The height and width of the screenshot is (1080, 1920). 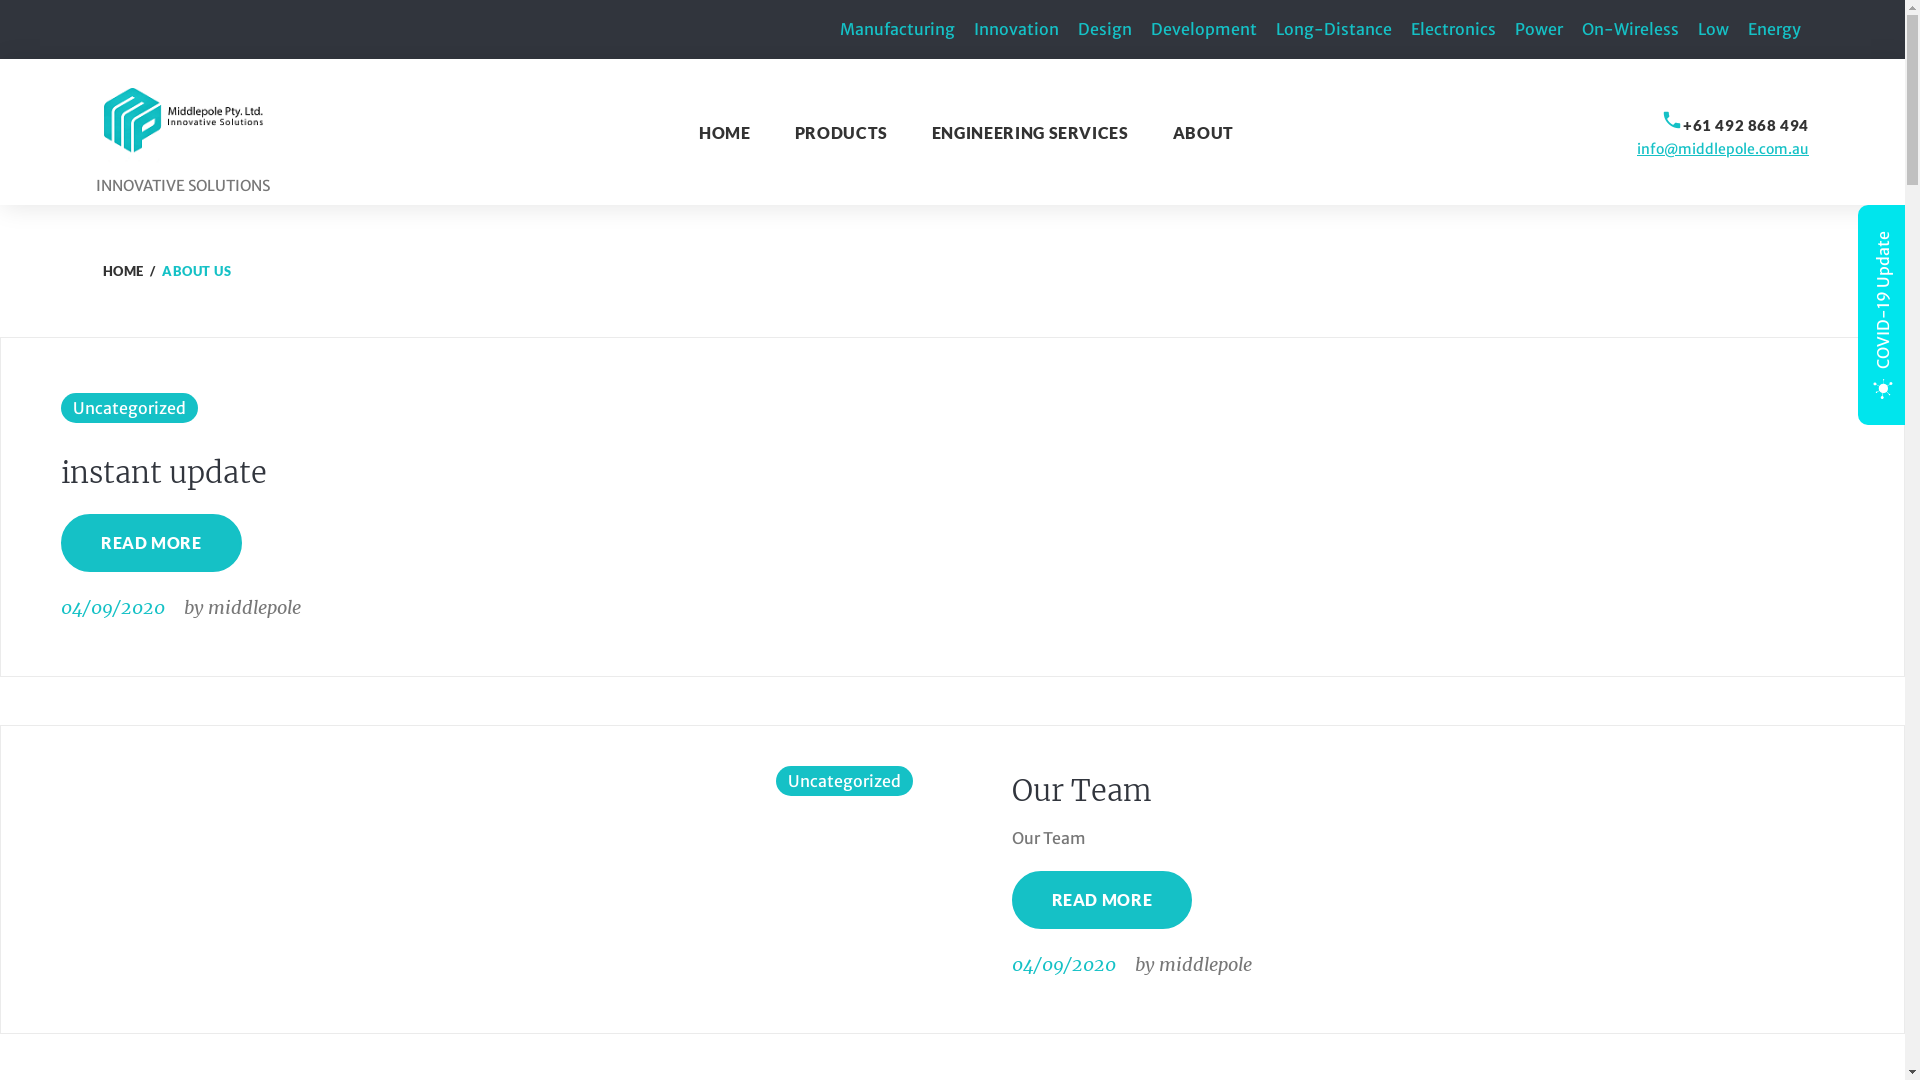 I want to click on HOME, so click(x=725, y=132).